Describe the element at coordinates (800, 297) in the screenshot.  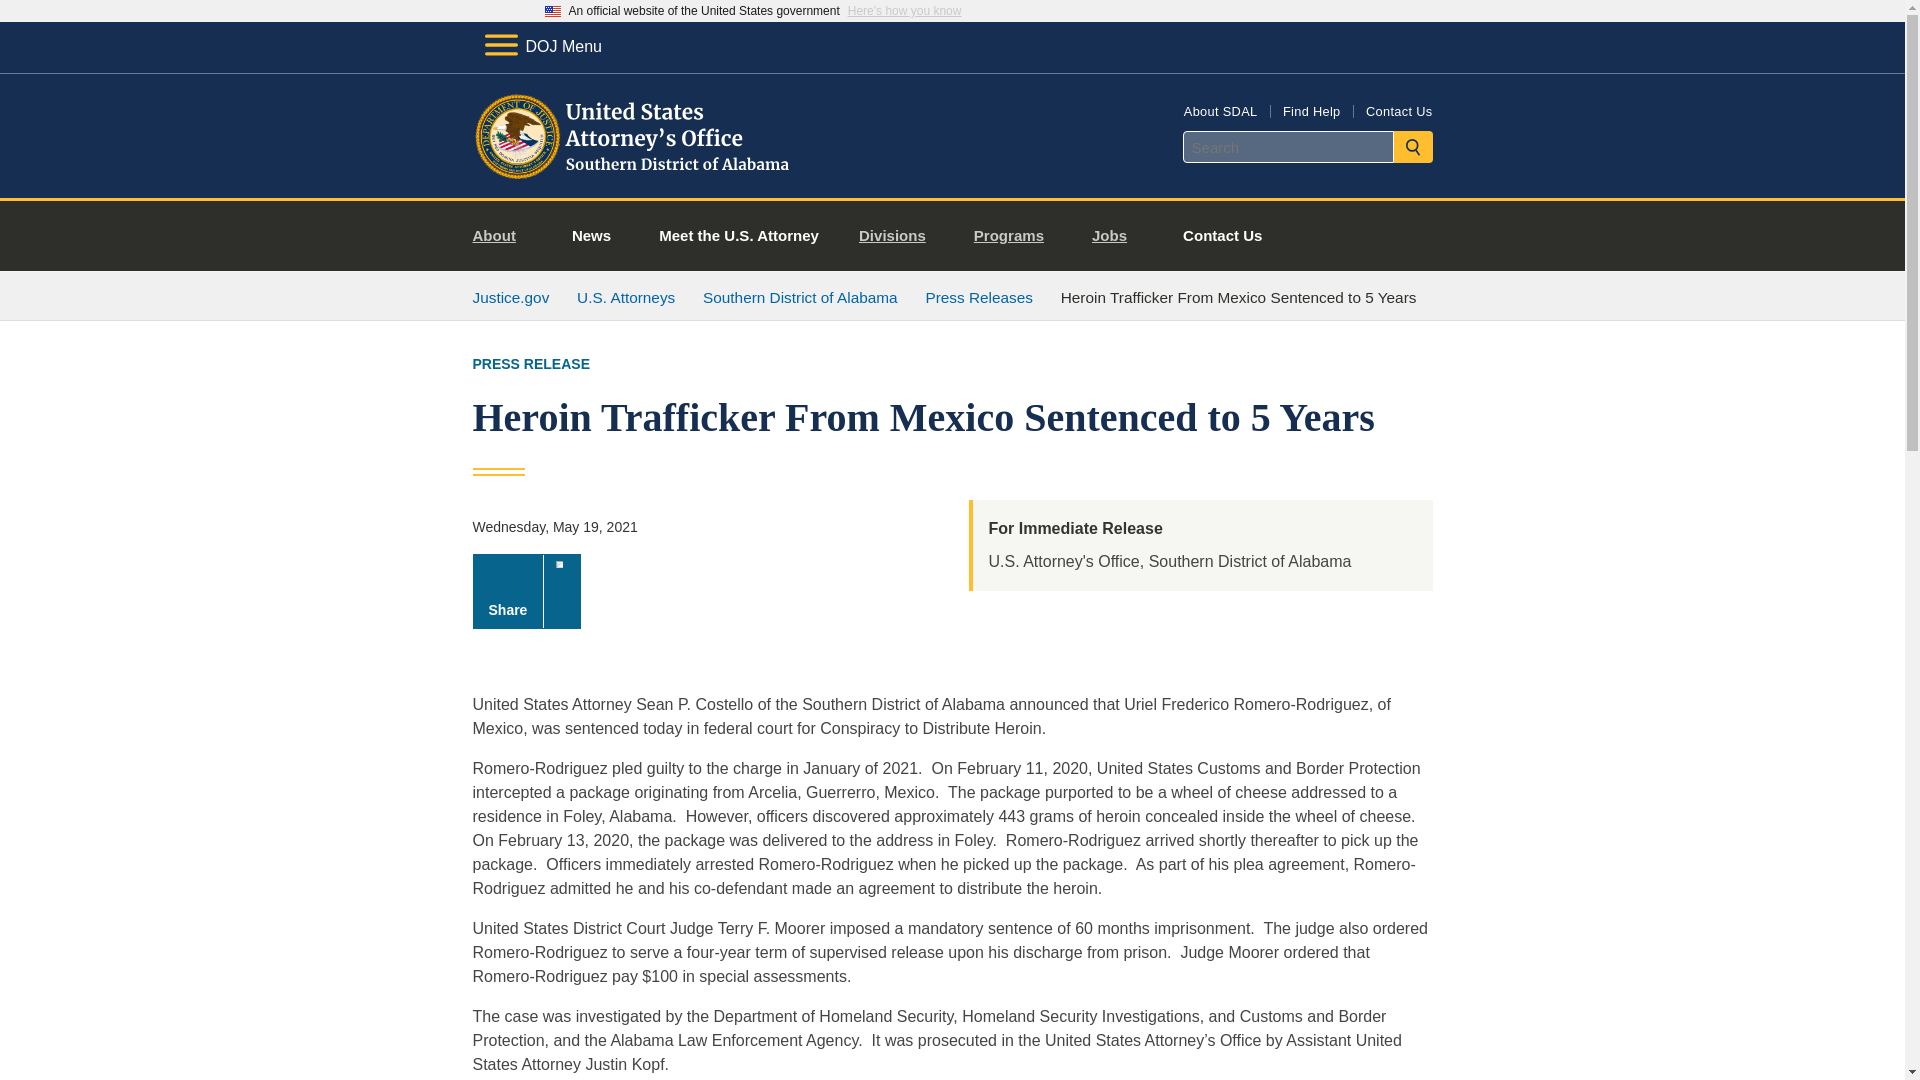
I see `Southern District of Alabama` at that location.